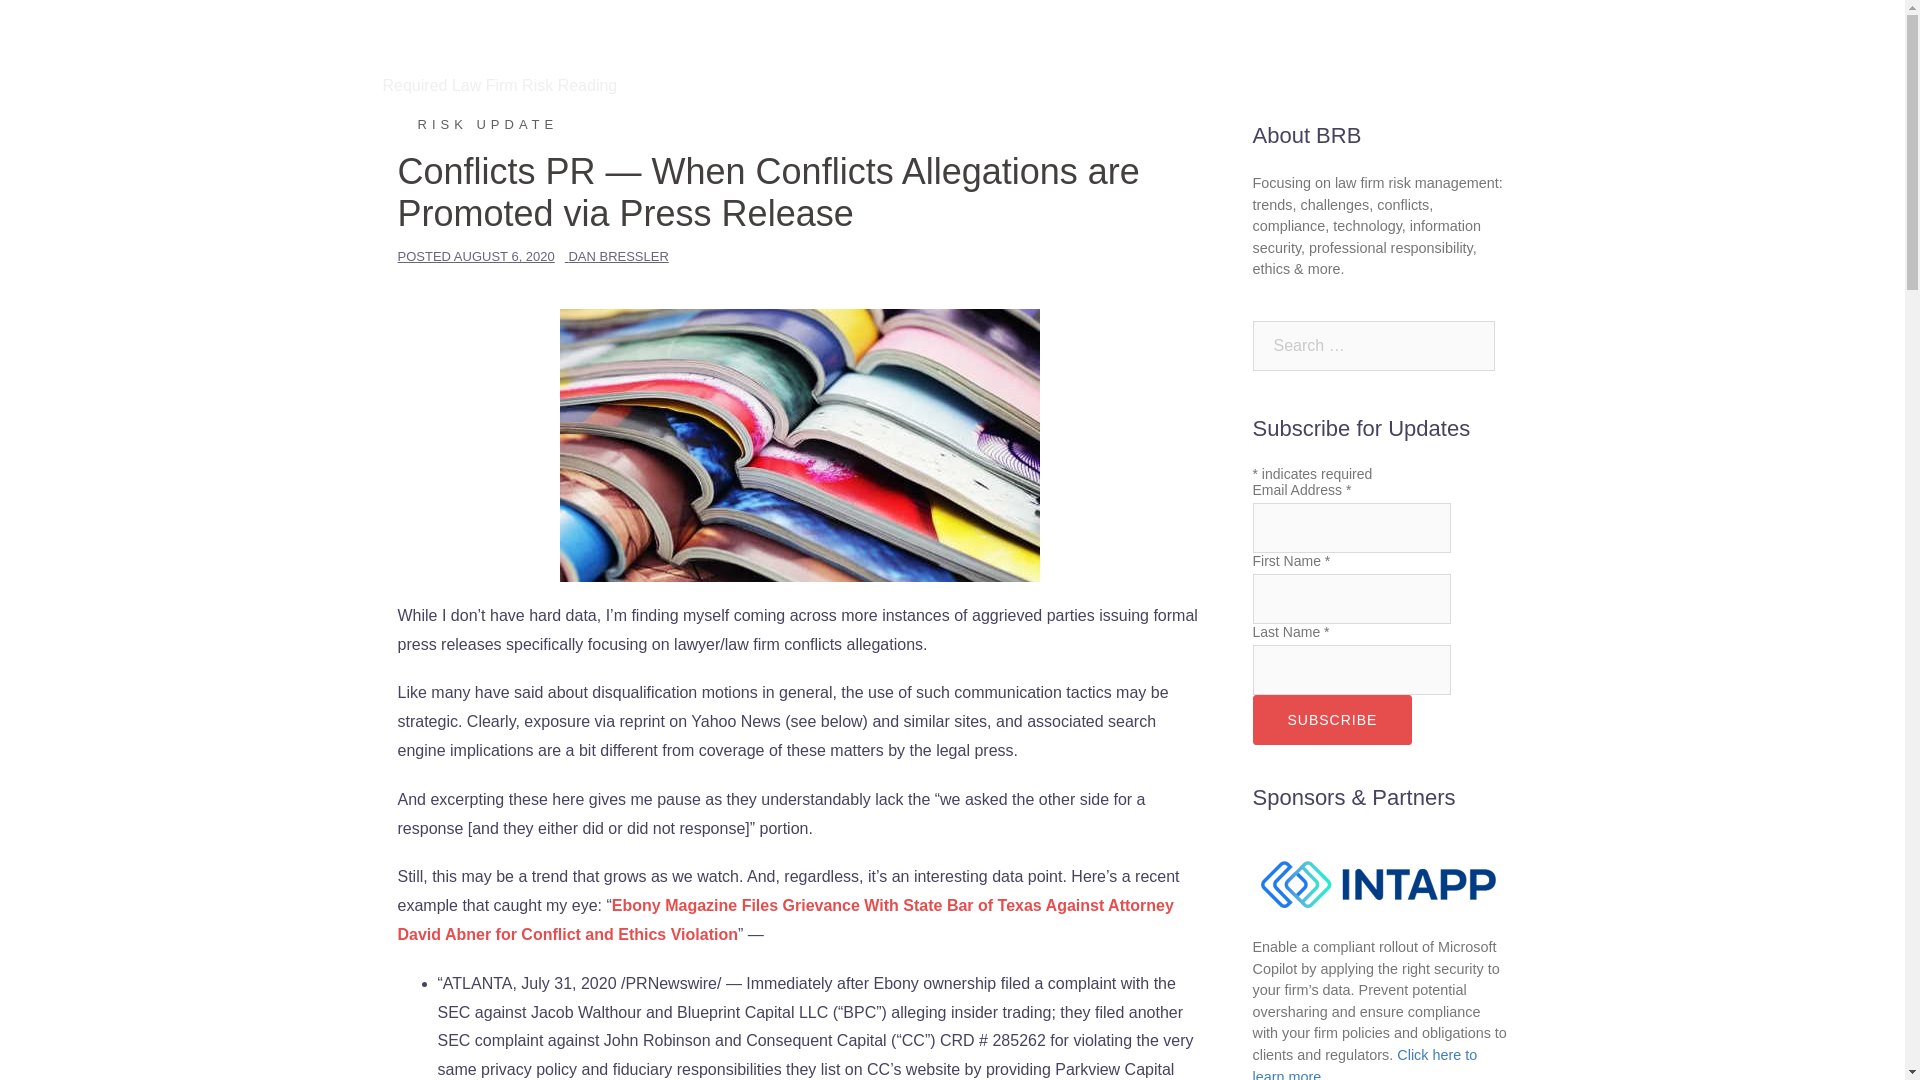 This screenshot has height=1080, width=1920. What do you see at coordinates (988, 60) in the screenshot?
I see `Get Blog Updates via Email` at bounding box center [988, 60].